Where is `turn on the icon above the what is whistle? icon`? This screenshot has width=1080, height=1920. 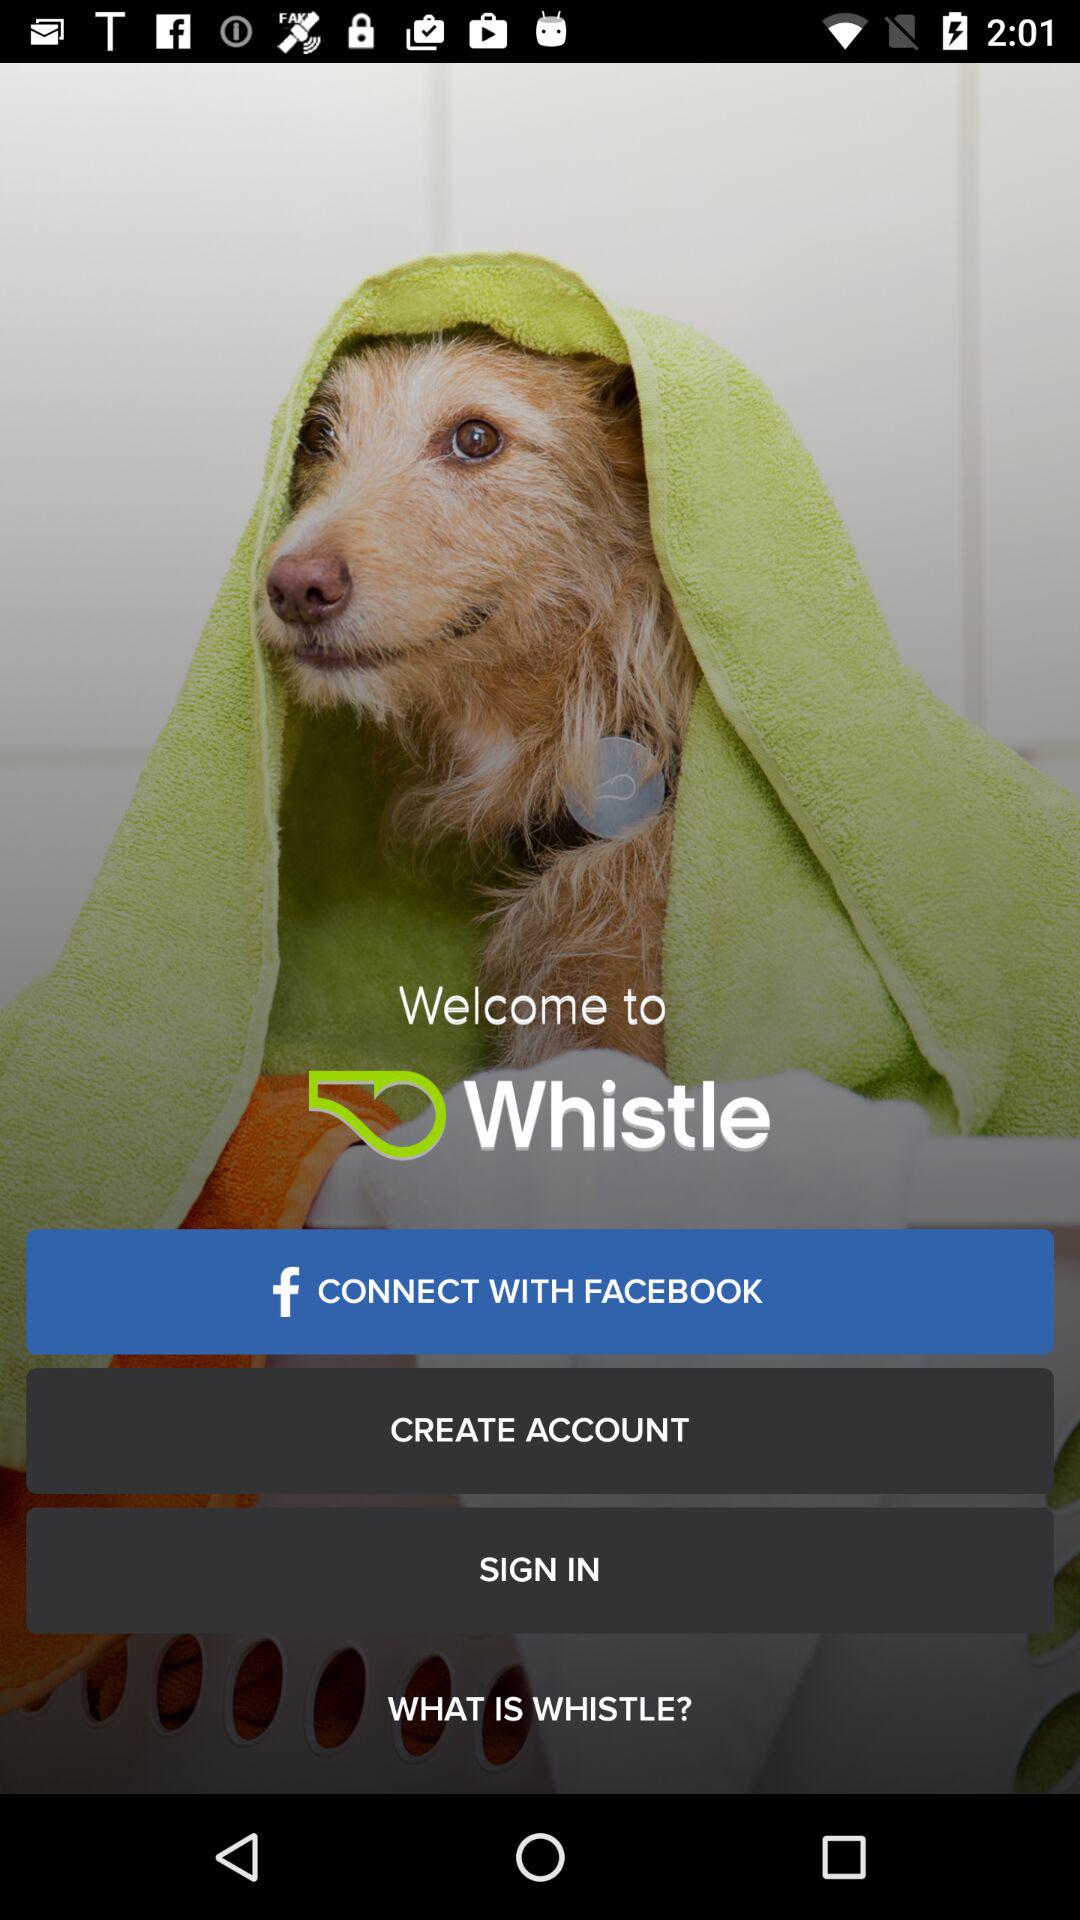 turn on the icon above the what is whistle? icon is located at coordinates (540, 1570).